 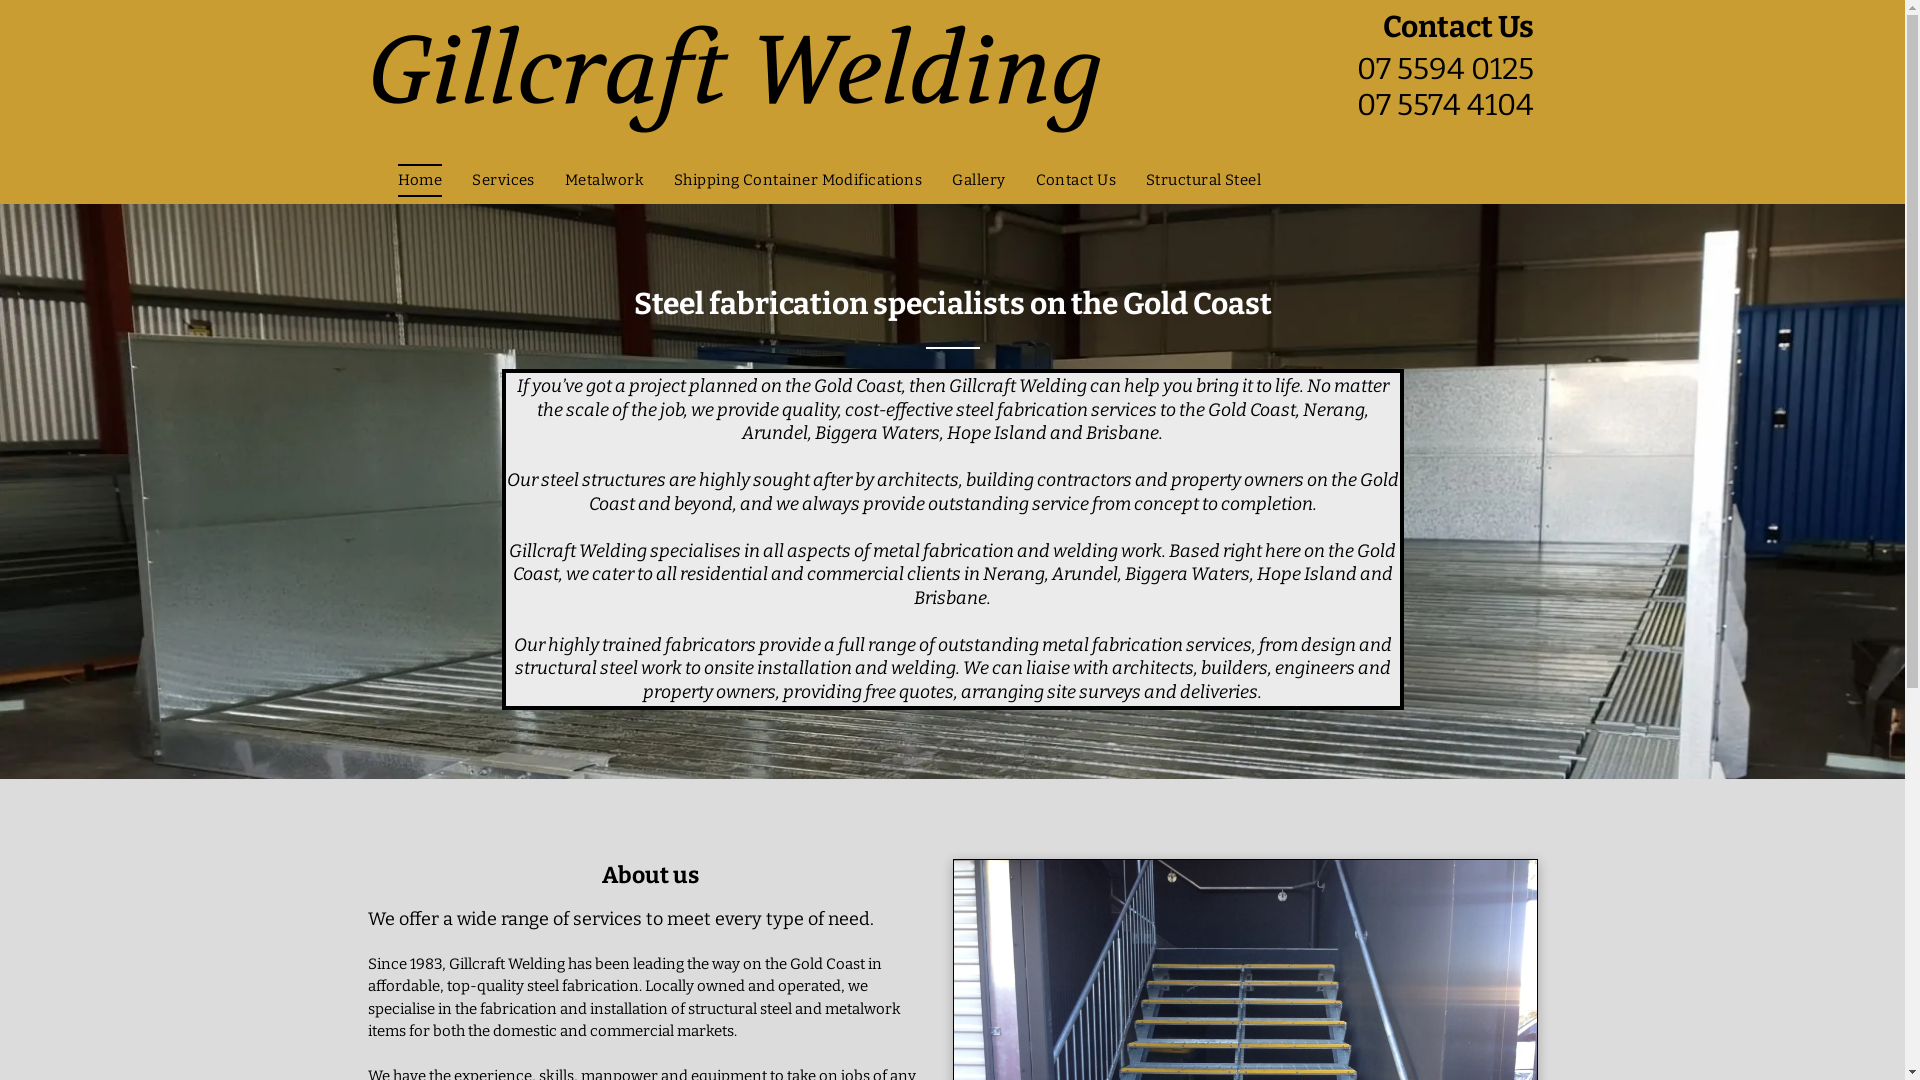 What do you see at coordinates (504, 180) in the screenshot?
I see `Services` at bounding box center [504, 180].